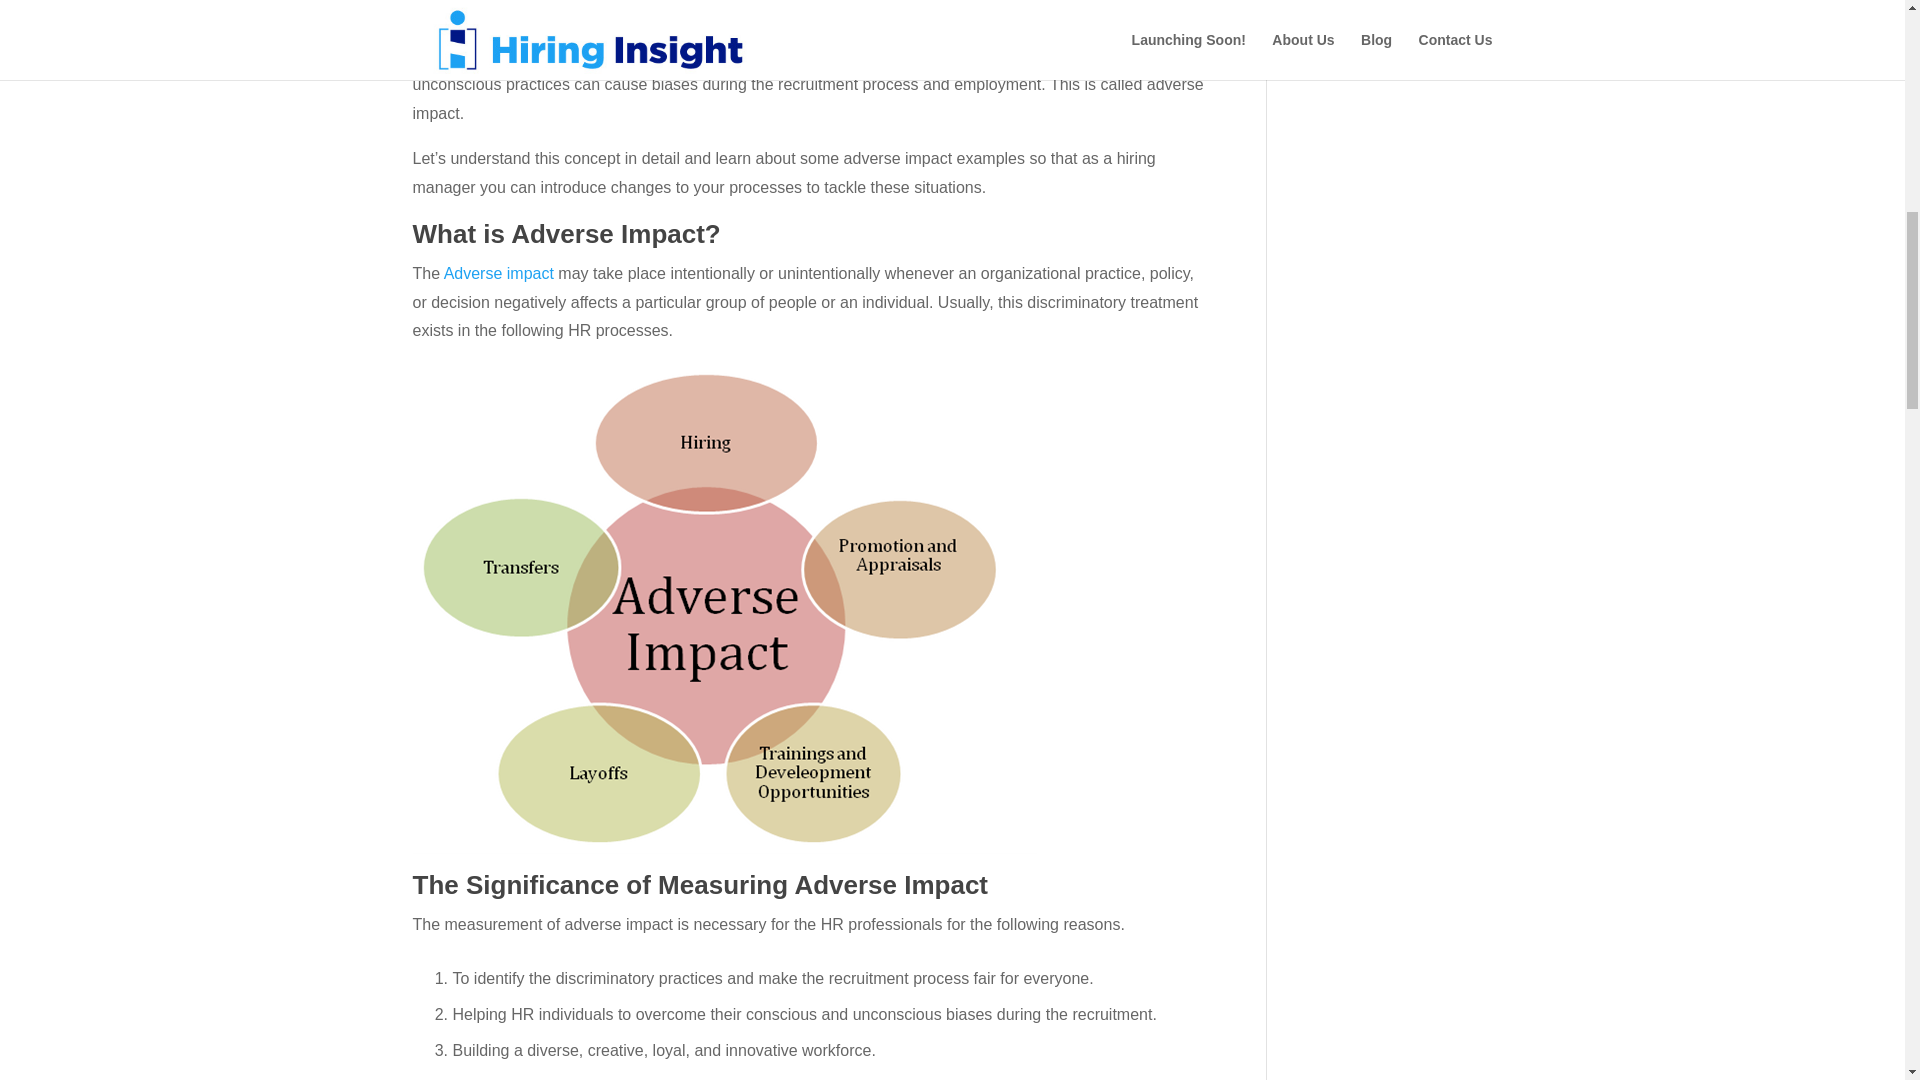 The image size is (1920, 1080). I want to click on Adverse impact, so click(498, 272).